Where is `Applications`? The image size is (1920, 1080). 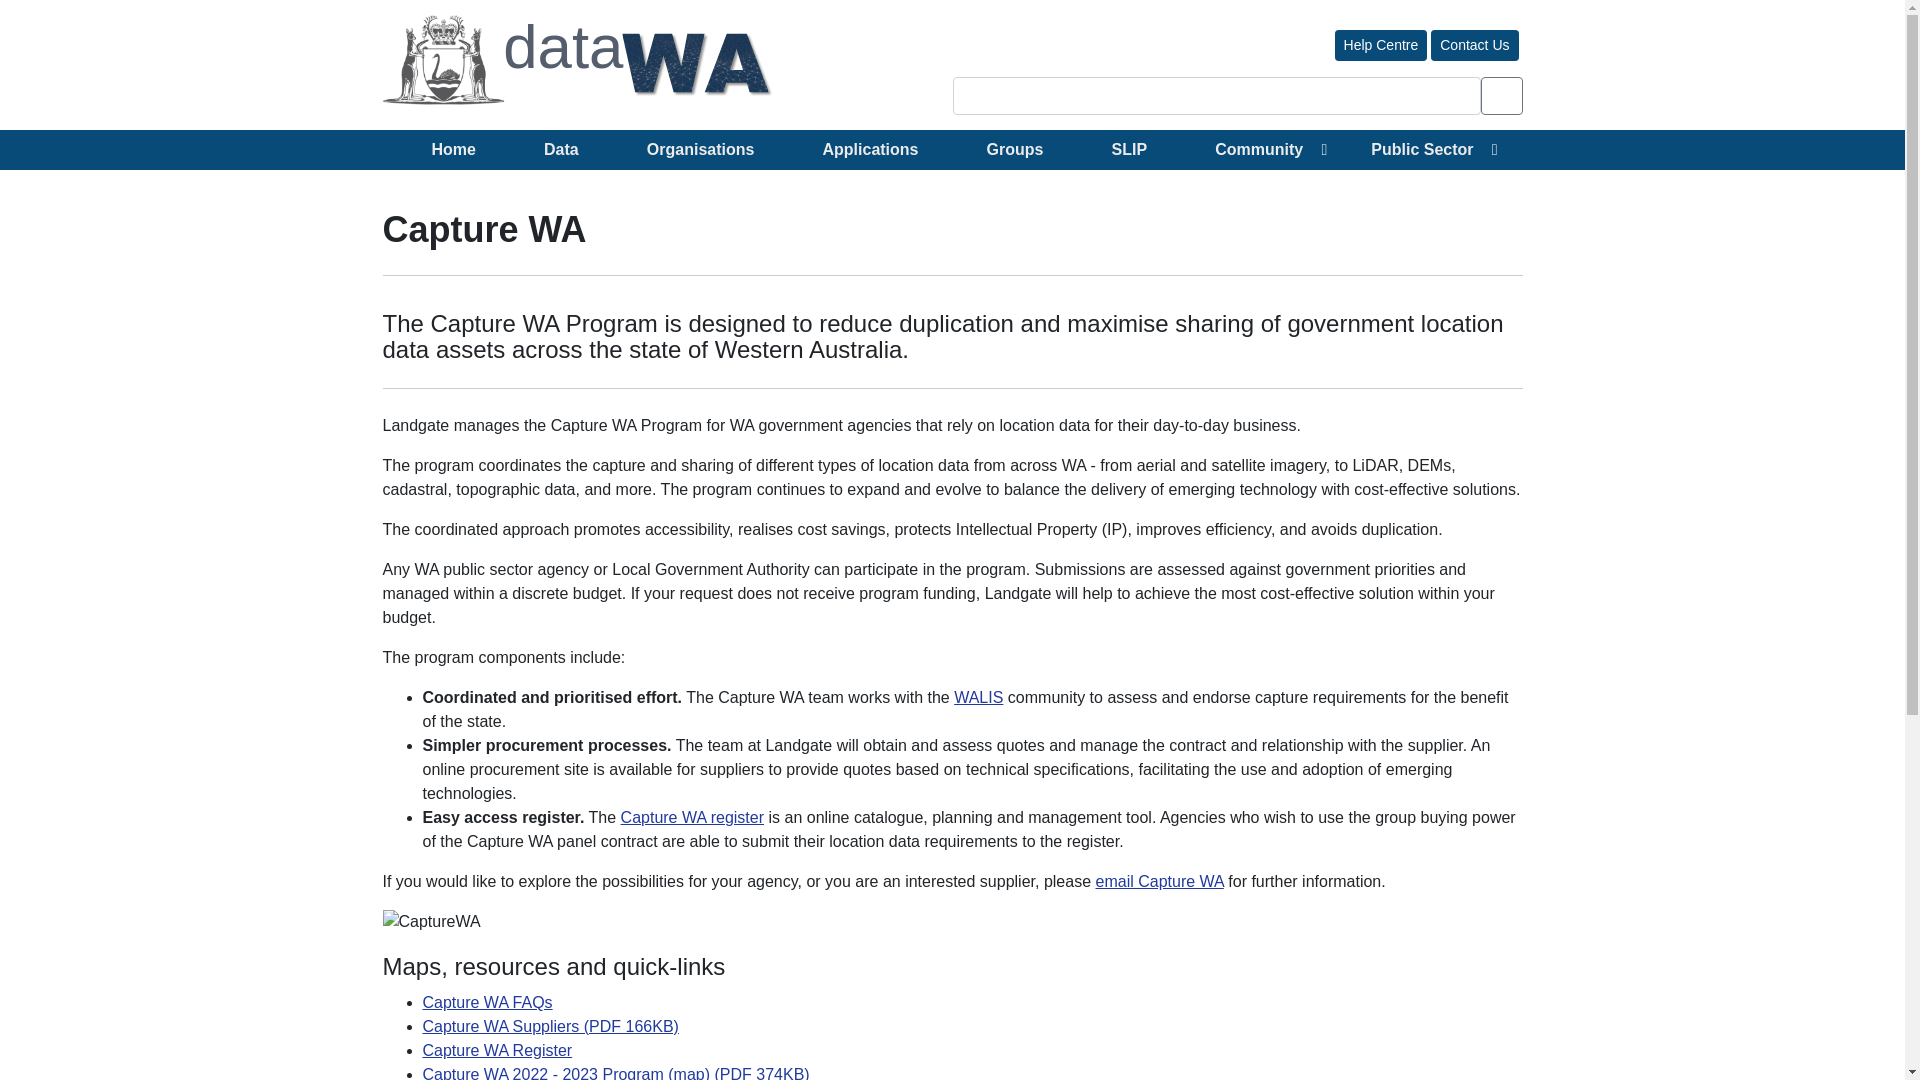 Applications is located at coordinates (870, 149).